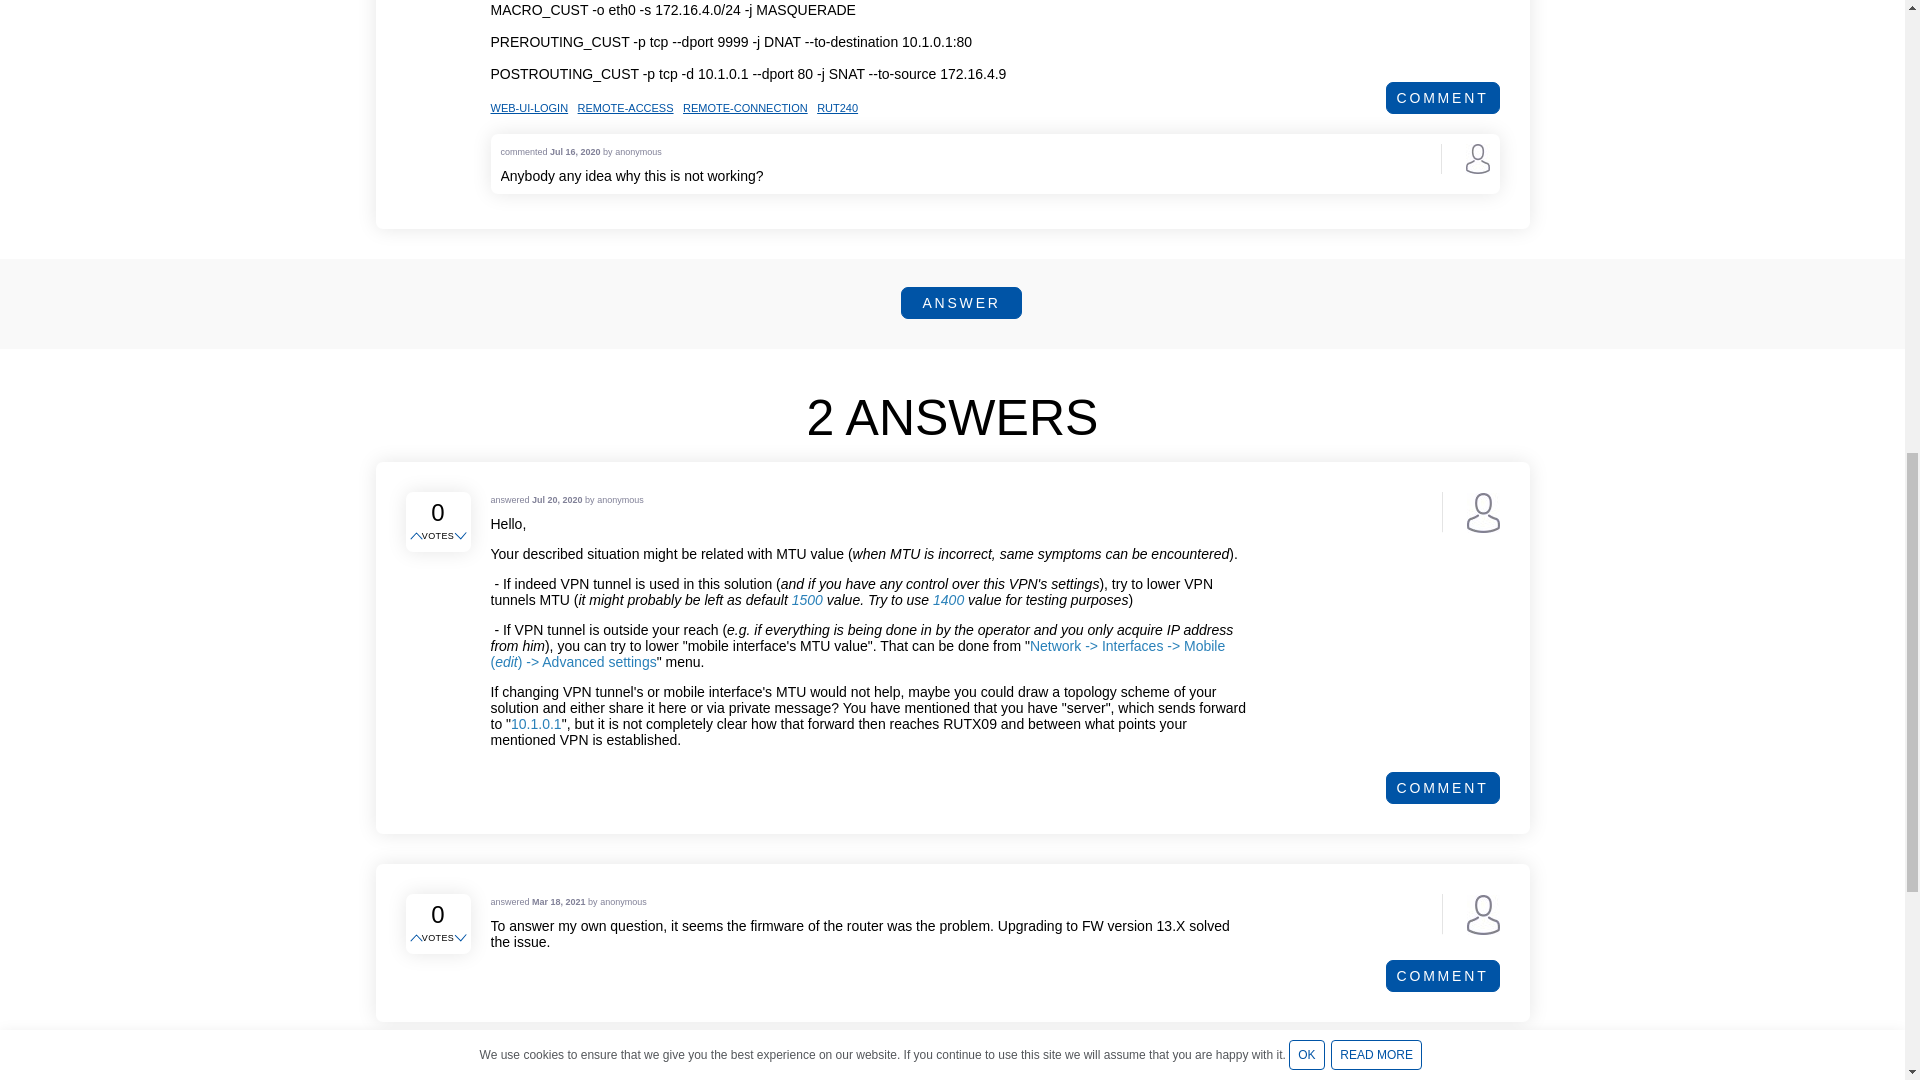 The image size is (1920, 1080). What do you see at coordinates (1442, 98) in the screenshot?
I see `Add a comment on this question` at bounding box center [1442, 98].